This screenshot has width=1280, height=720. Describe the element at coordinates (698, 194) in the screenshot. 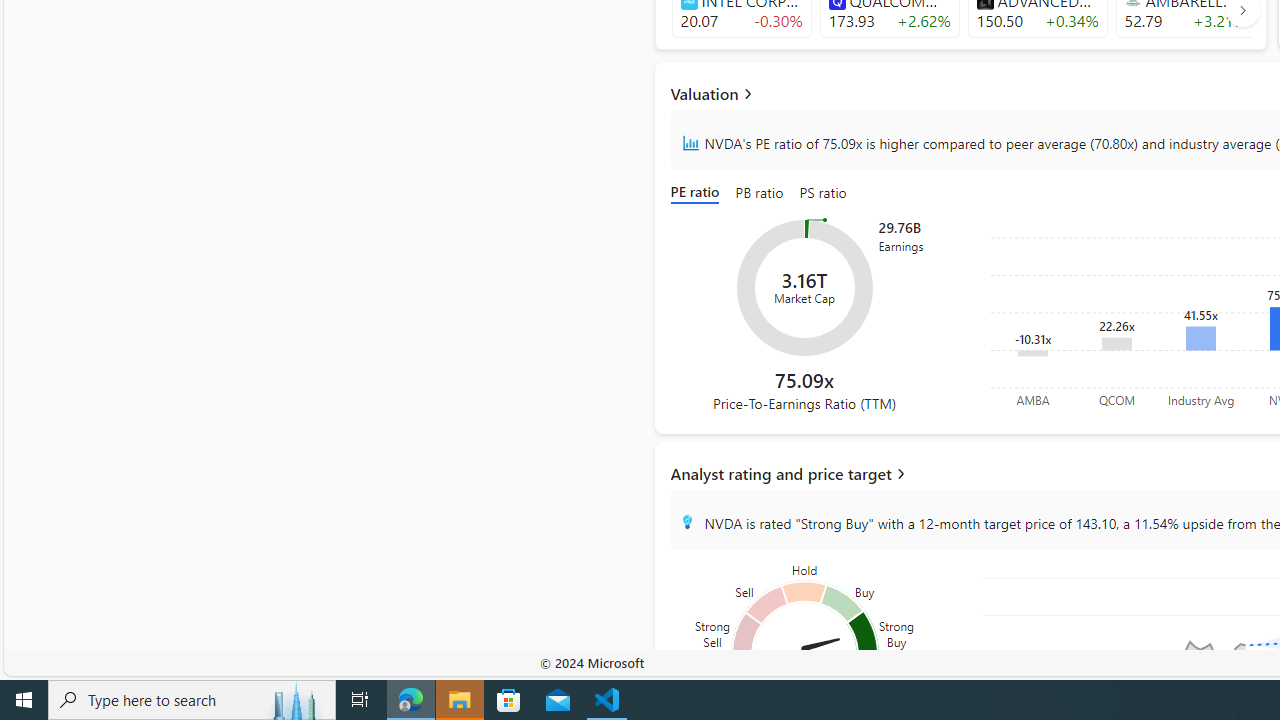

I see `PE ratio` at that location.